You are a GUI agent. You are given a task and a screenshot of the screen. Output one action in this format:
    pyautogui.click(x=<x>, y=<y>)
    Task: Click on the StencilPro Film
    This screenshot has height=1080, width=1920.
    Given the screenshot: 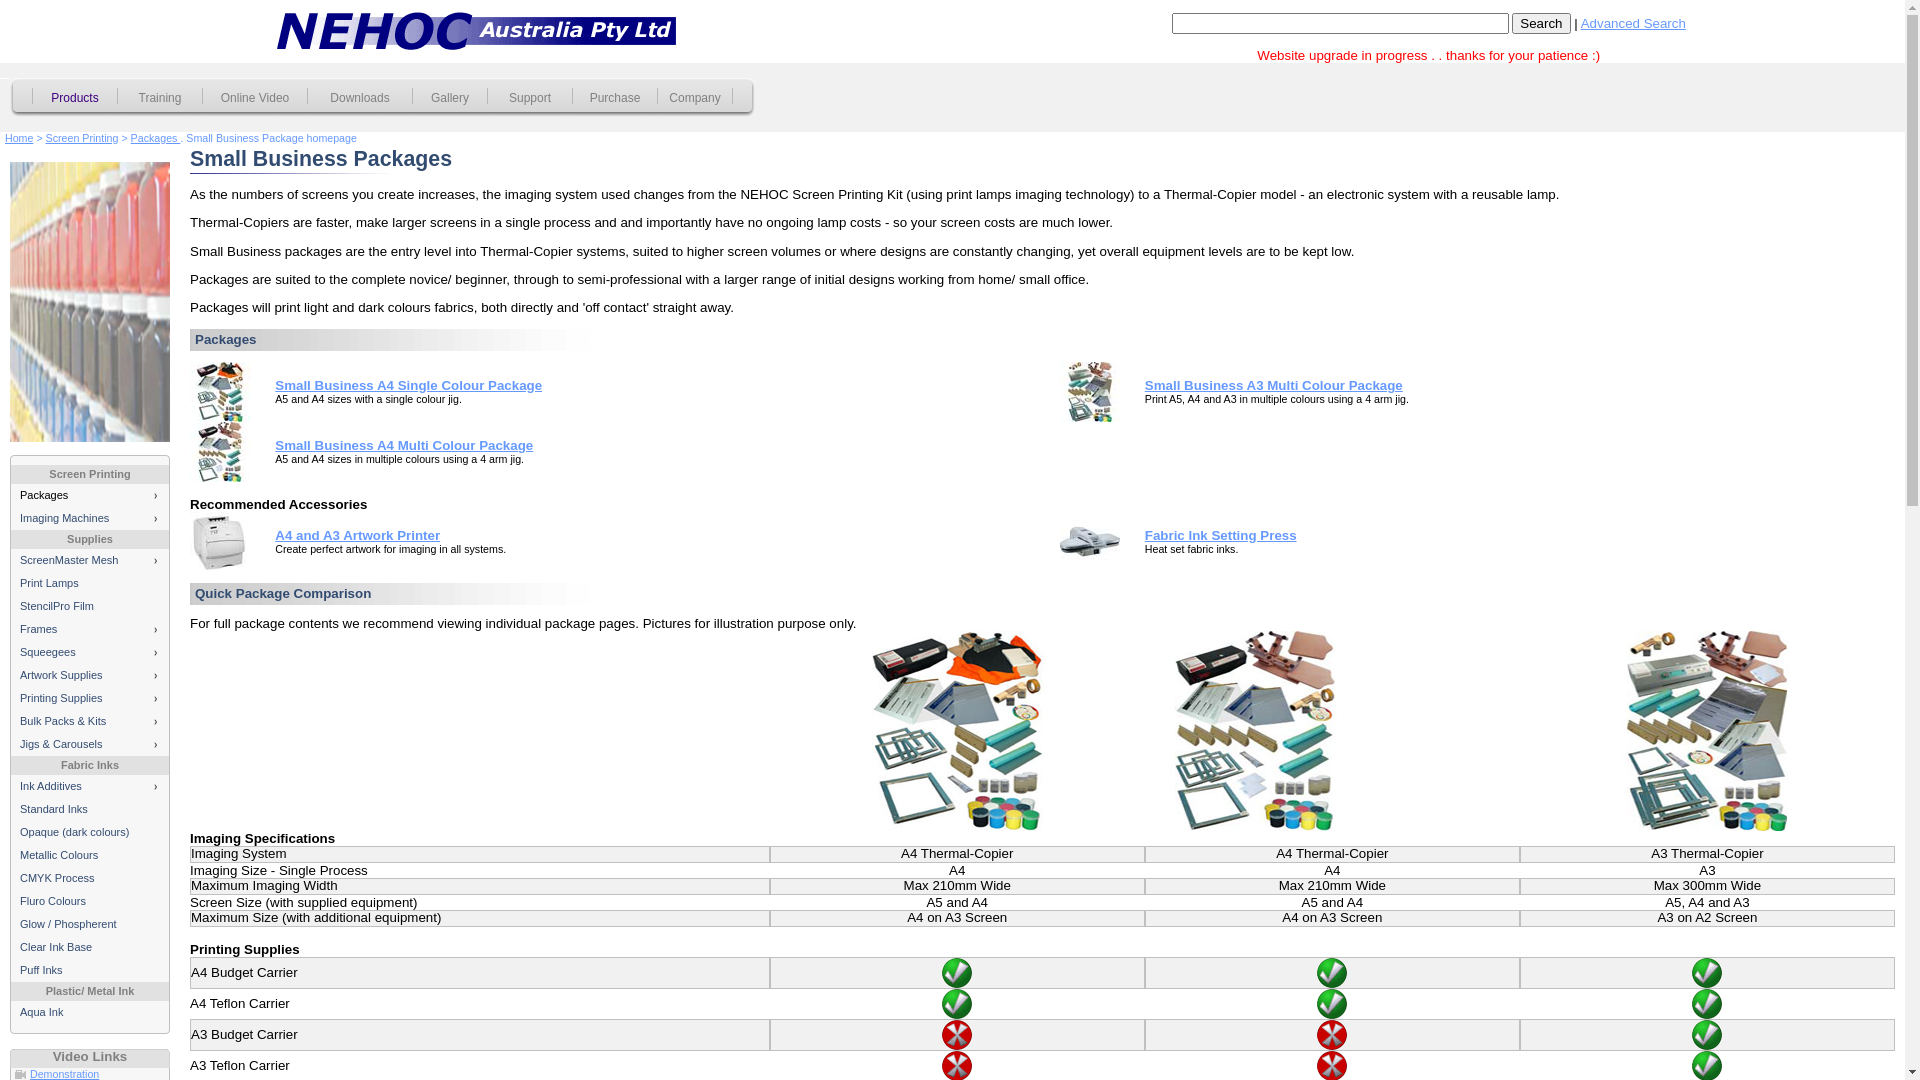 What is the action you would take?
    pyautogui.click(x=90, y=606)
    